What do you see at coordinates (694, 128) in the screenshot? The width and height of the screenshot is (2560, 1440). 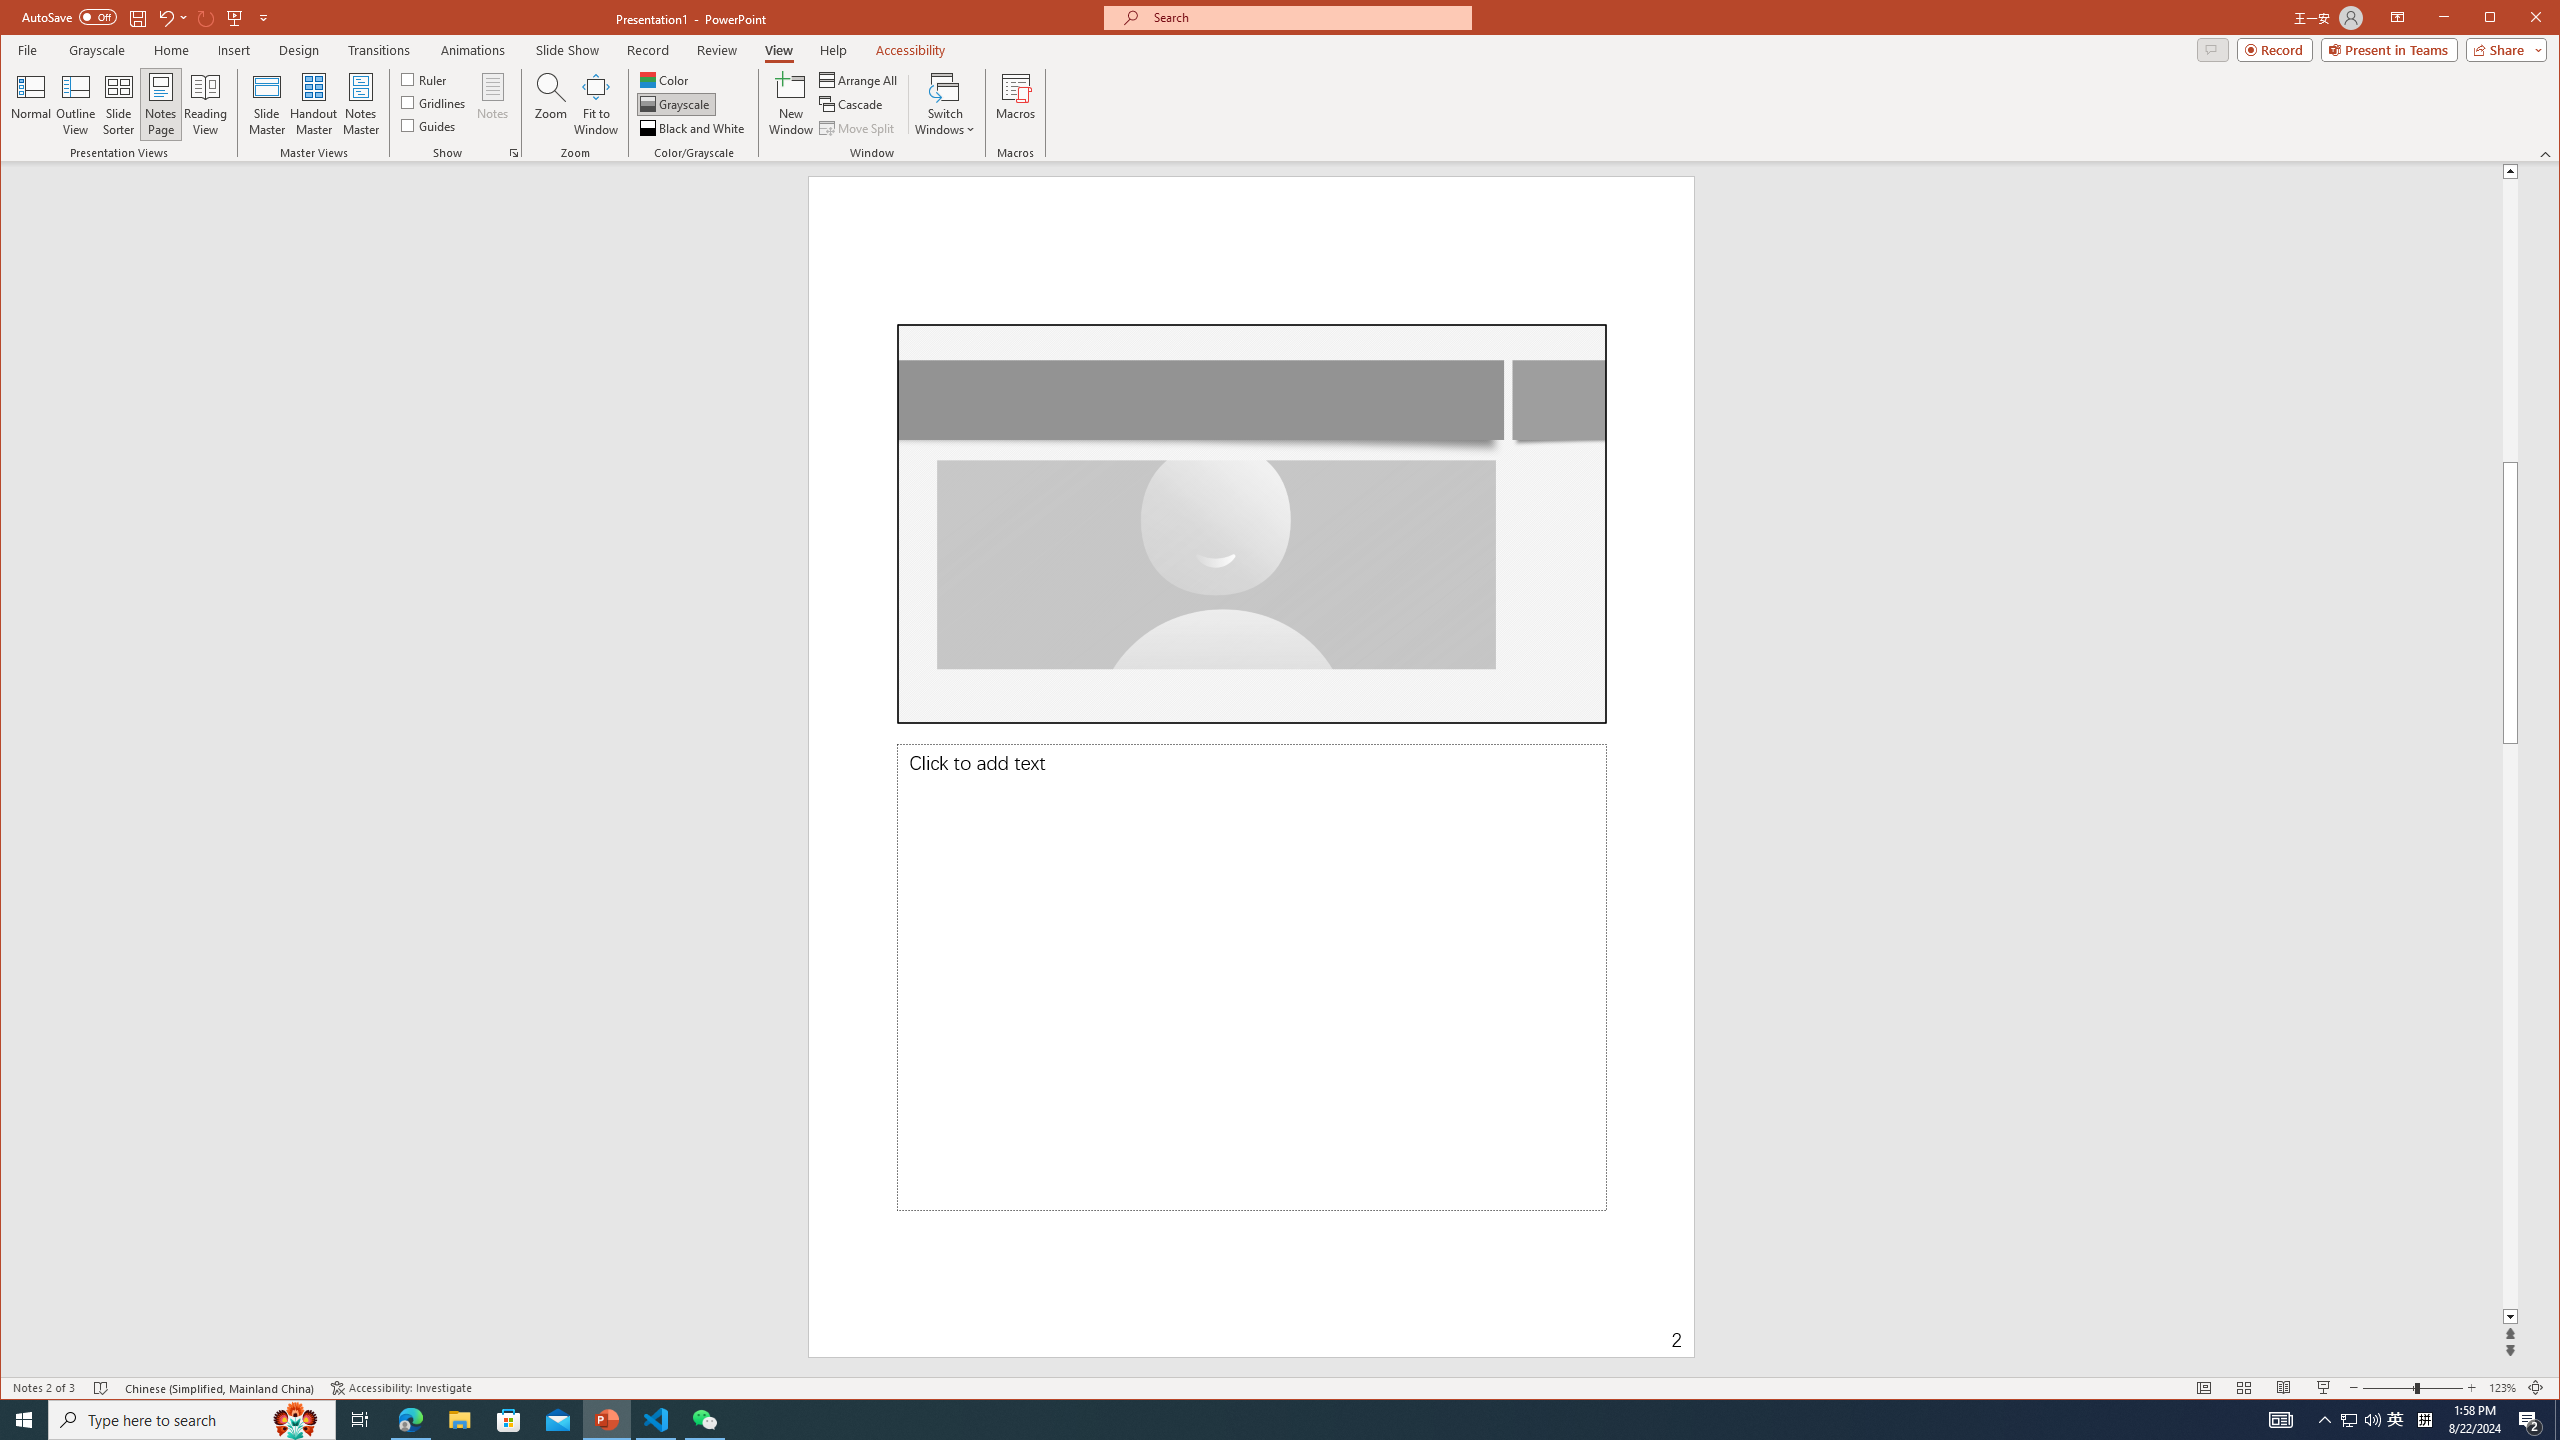 I see `Black and White` at bounding box center [694, 128].